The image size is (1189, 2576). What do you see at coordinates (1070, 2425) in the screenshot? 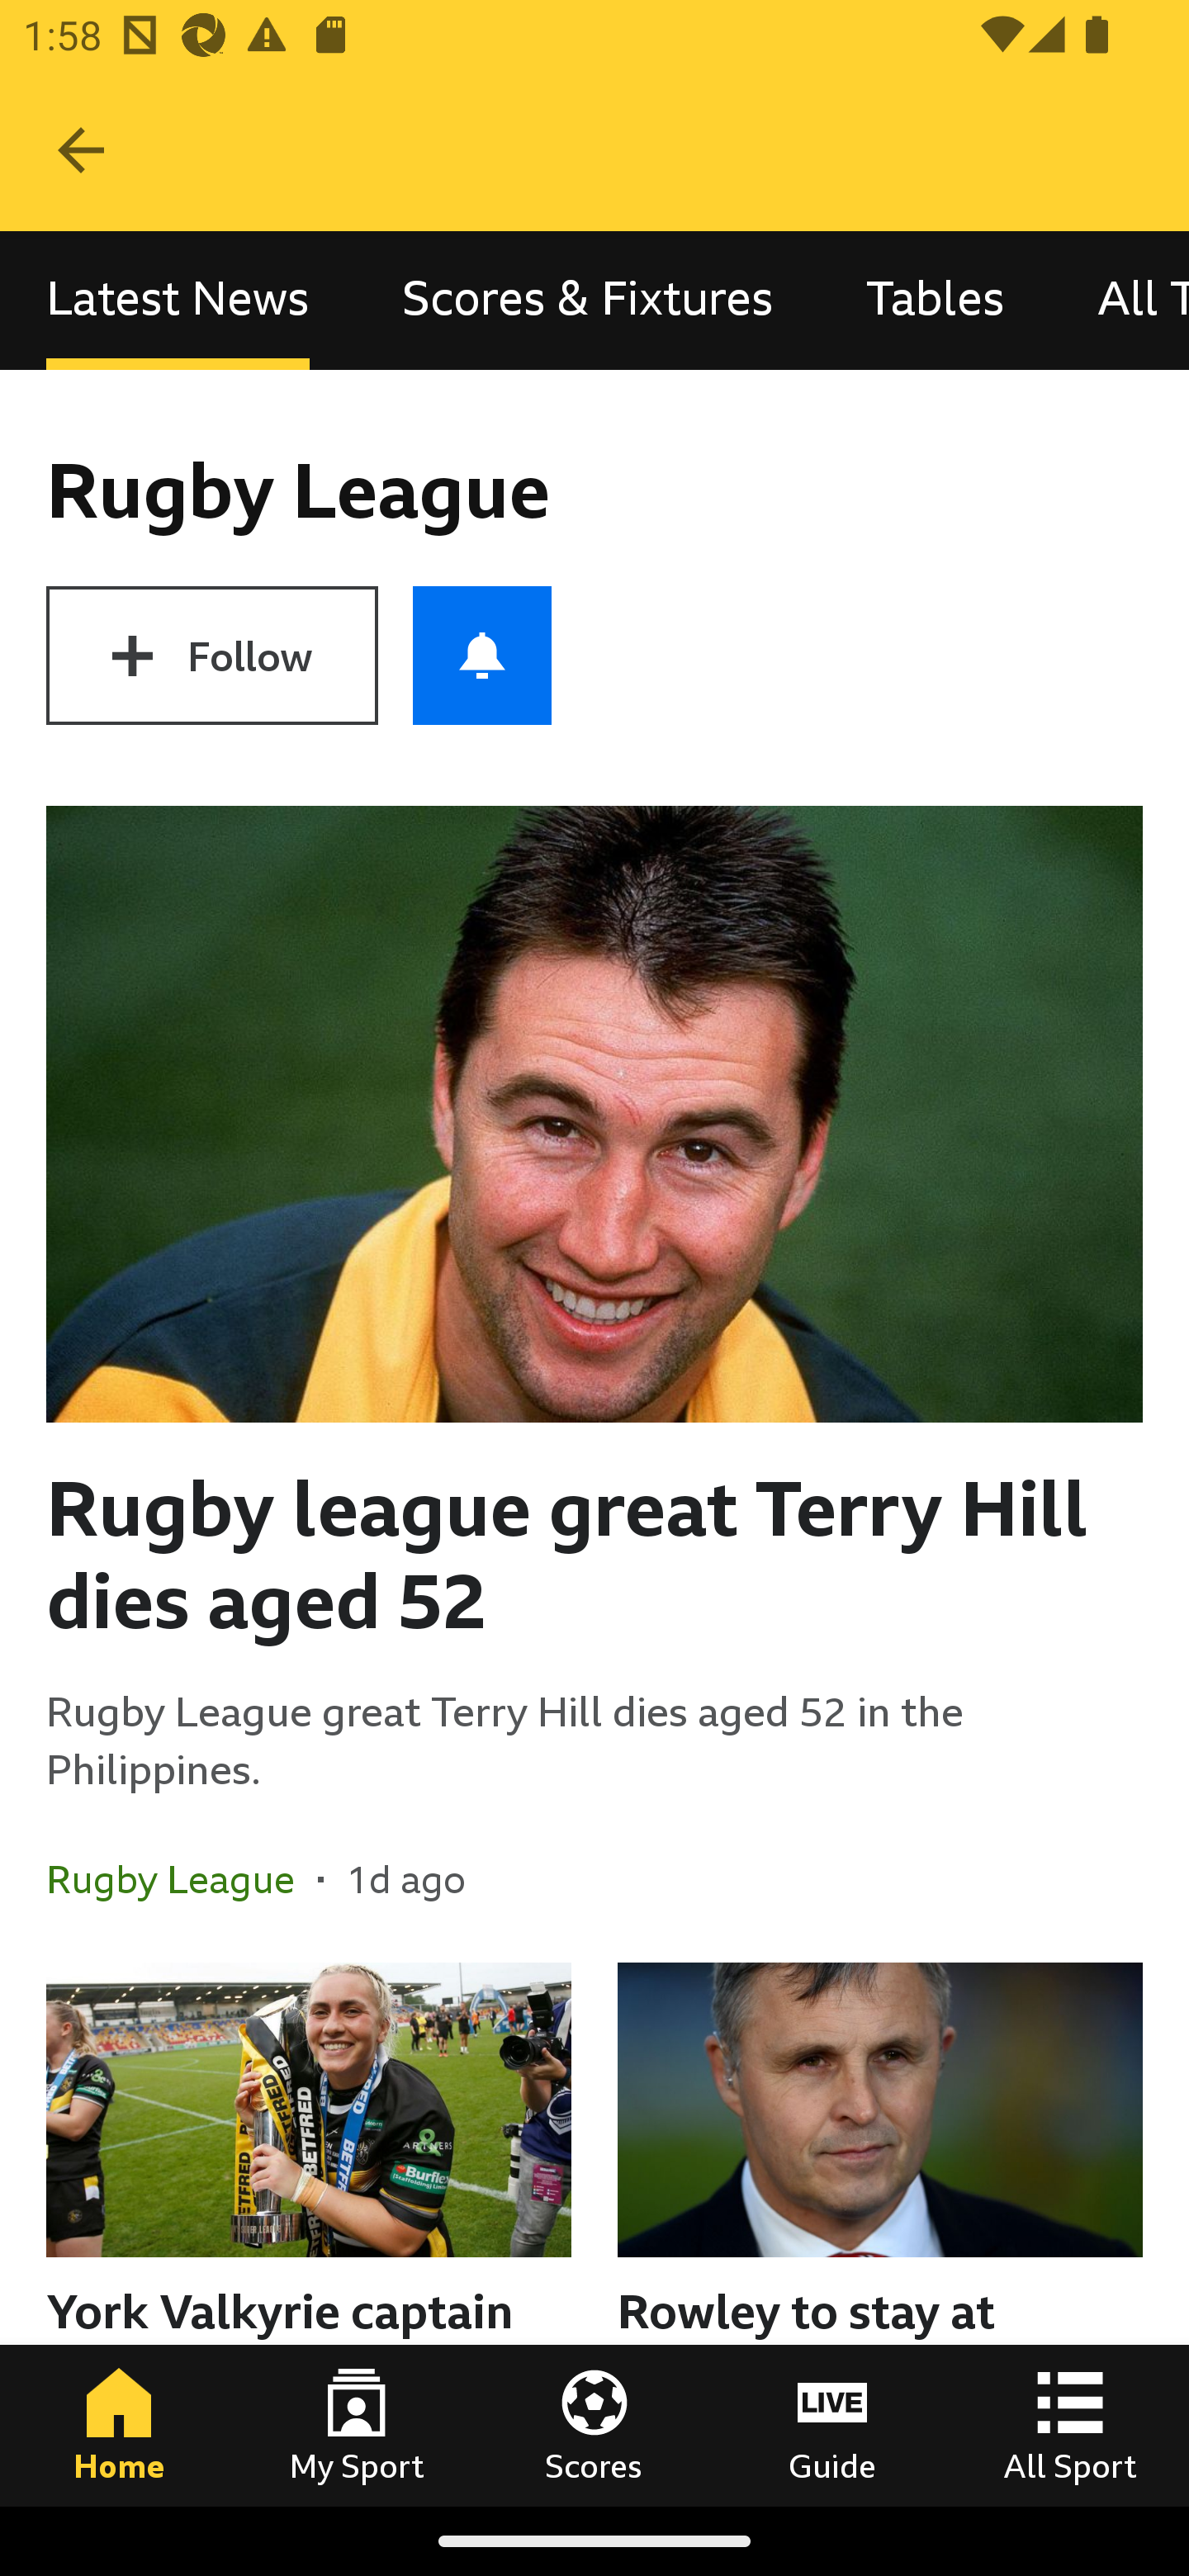
I see `All Sport` at bounding box center [1070, 2425].